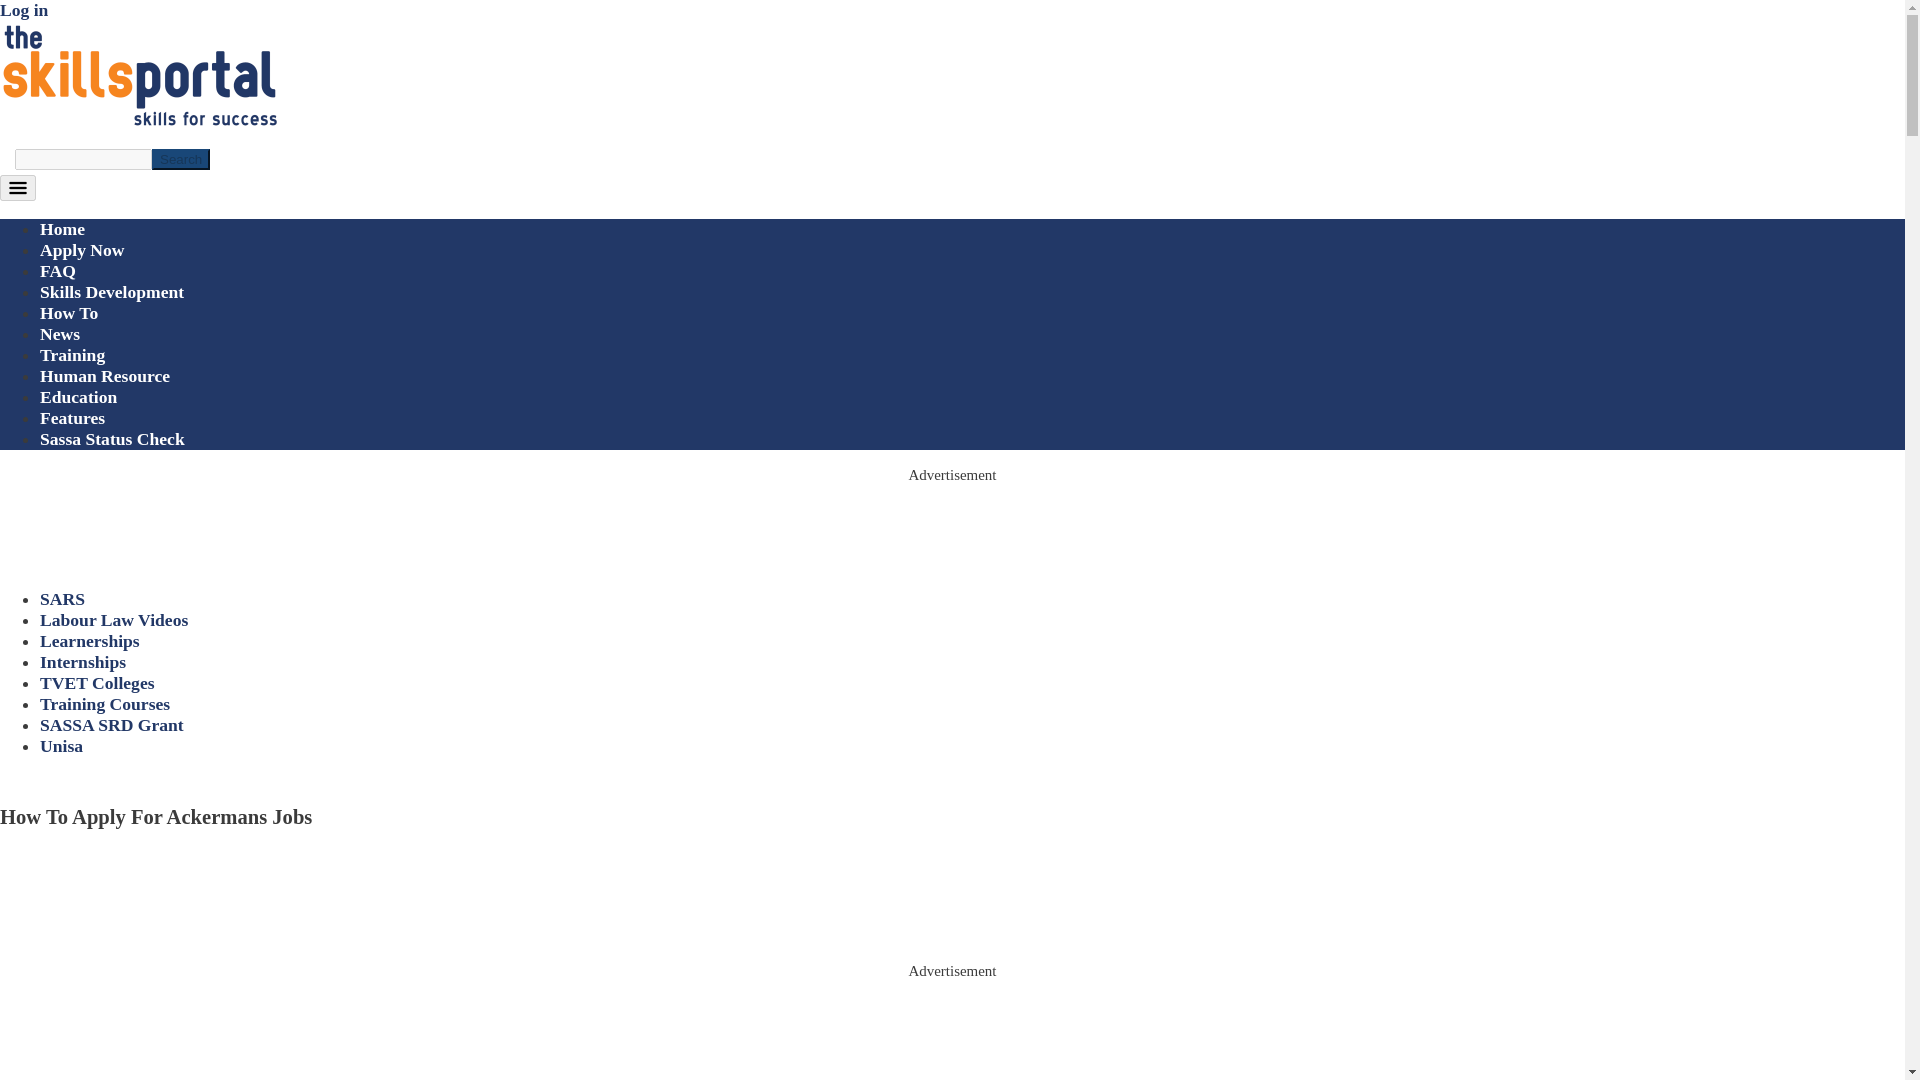 This screenshot has height=1080, width=1920. I want to click on Apply Now, so click(82, 250).